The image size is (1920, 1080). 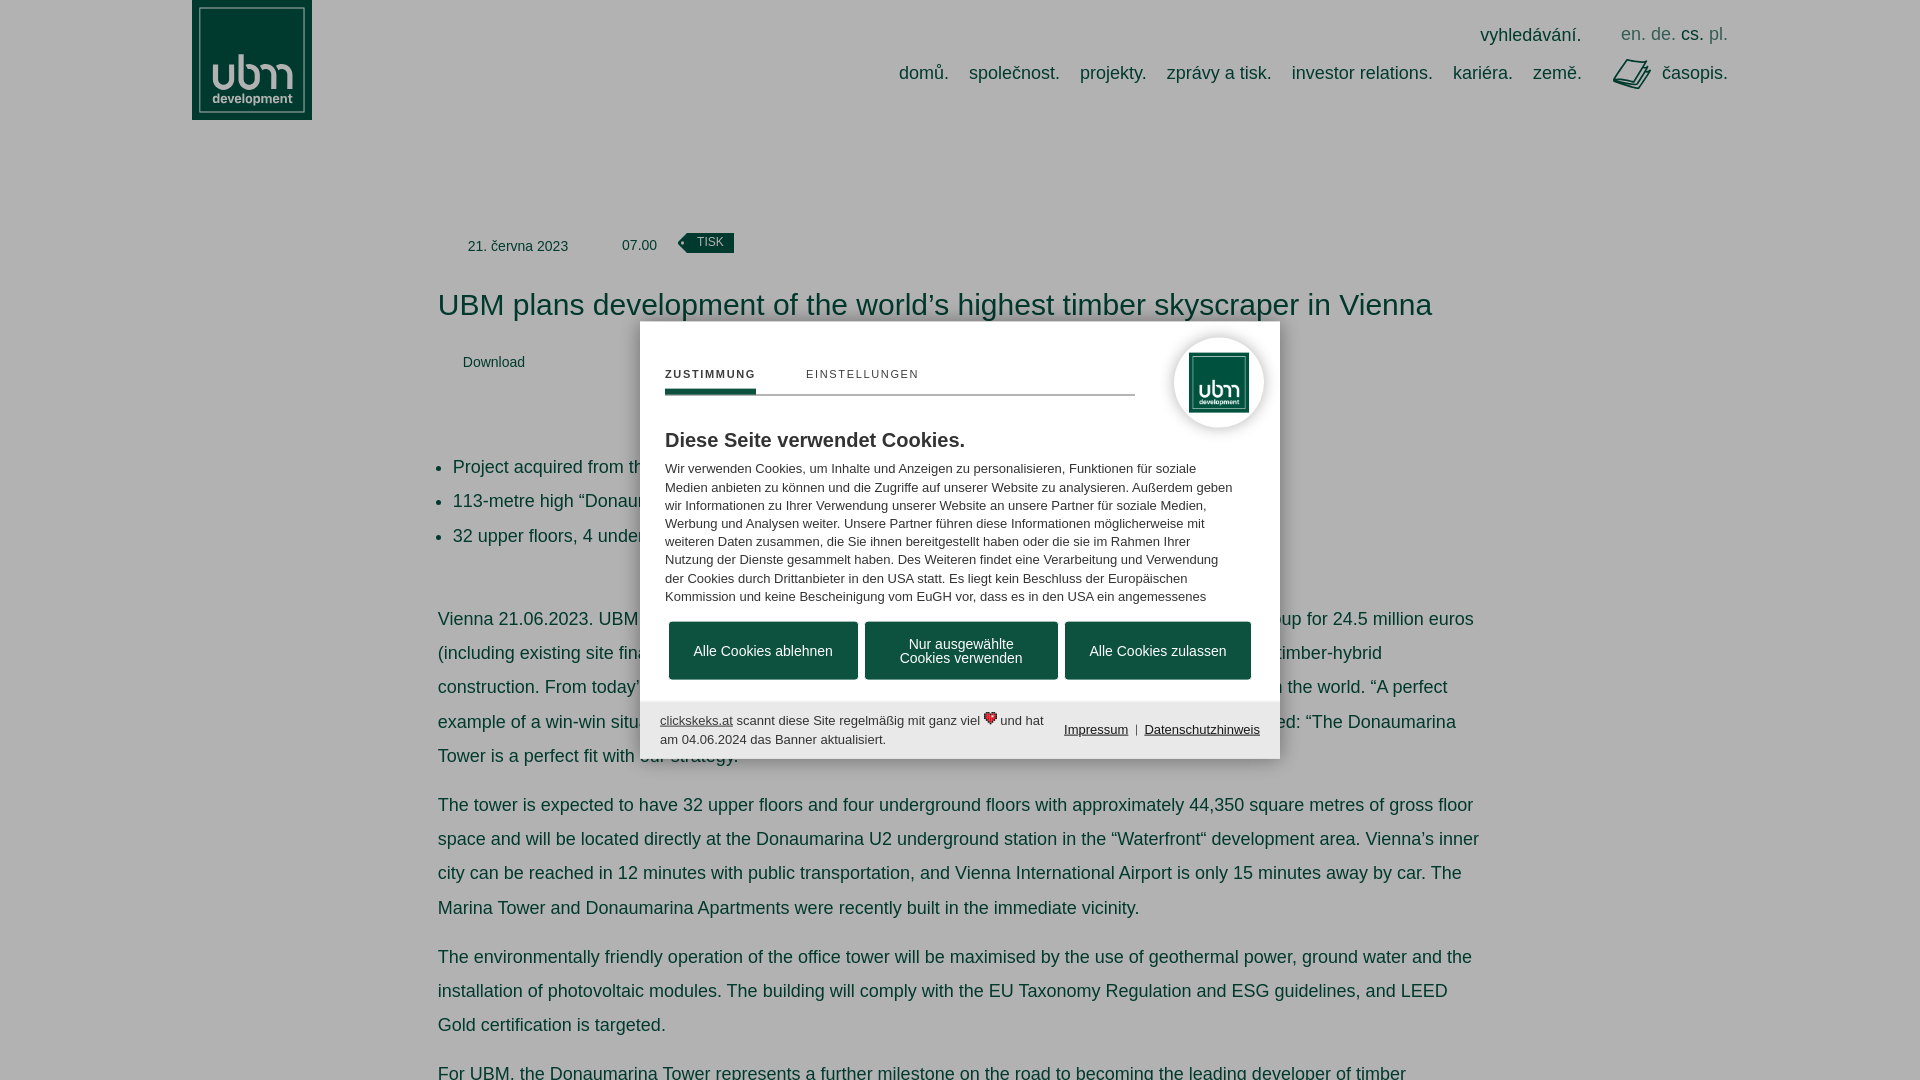 What do you see at coordinates (696, 720) in the screenshot?
I see `clickskeks.at` at bounding box center [696, 720].